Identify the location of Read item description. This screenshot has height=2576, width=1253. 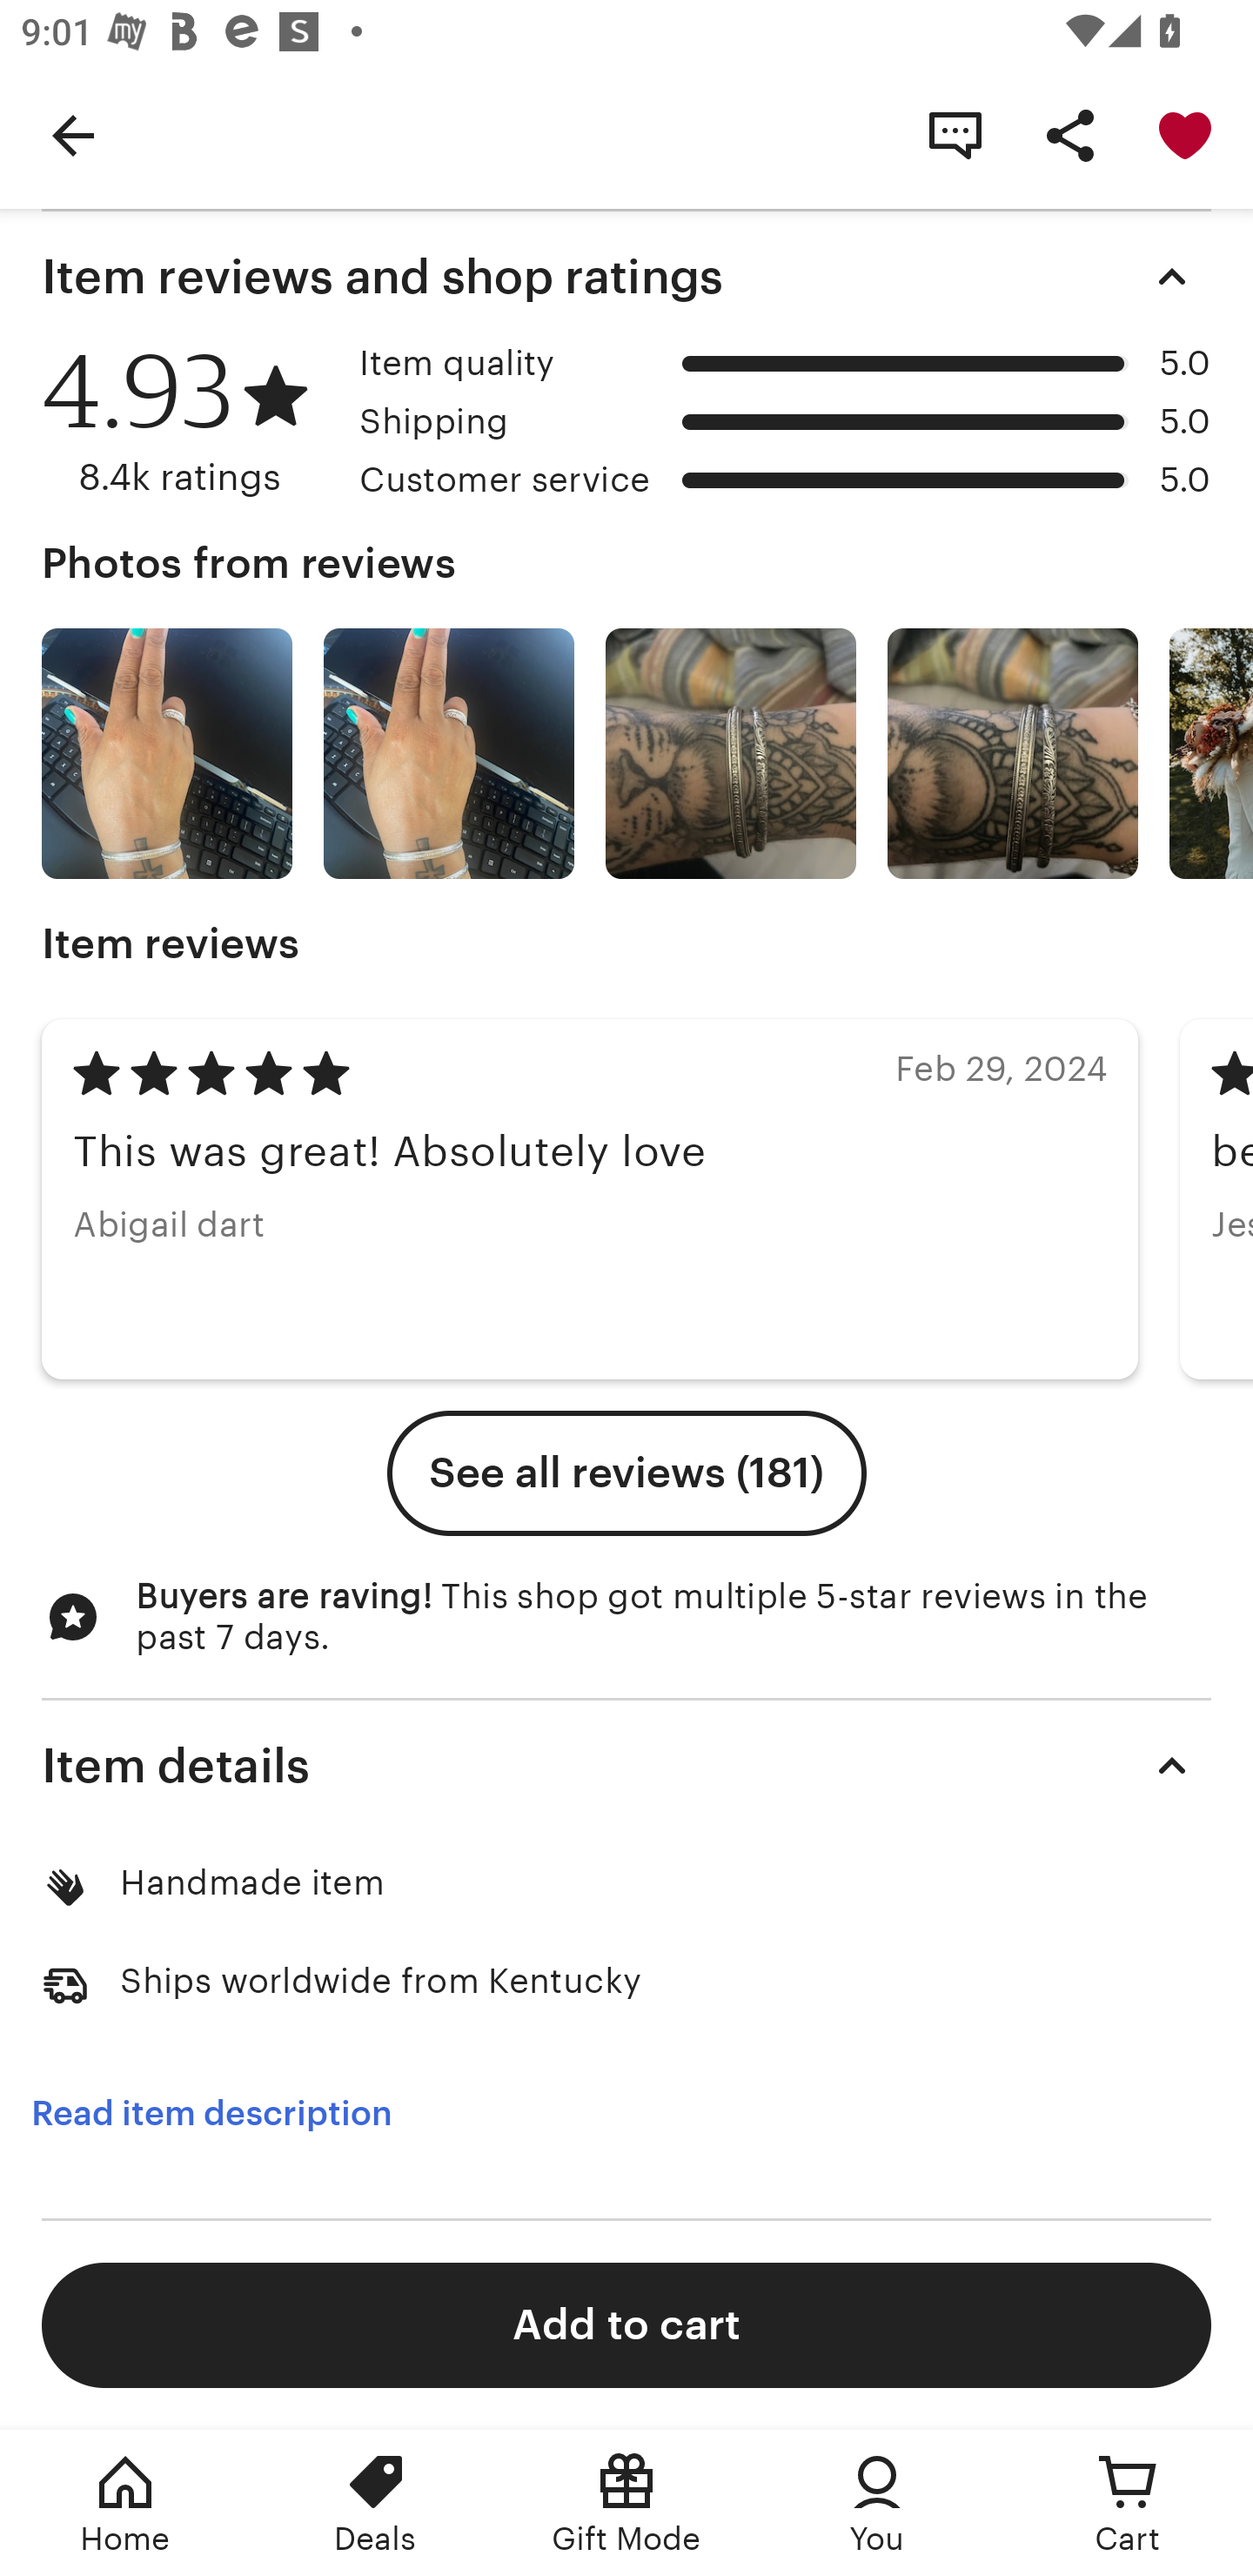
(211, 2113).